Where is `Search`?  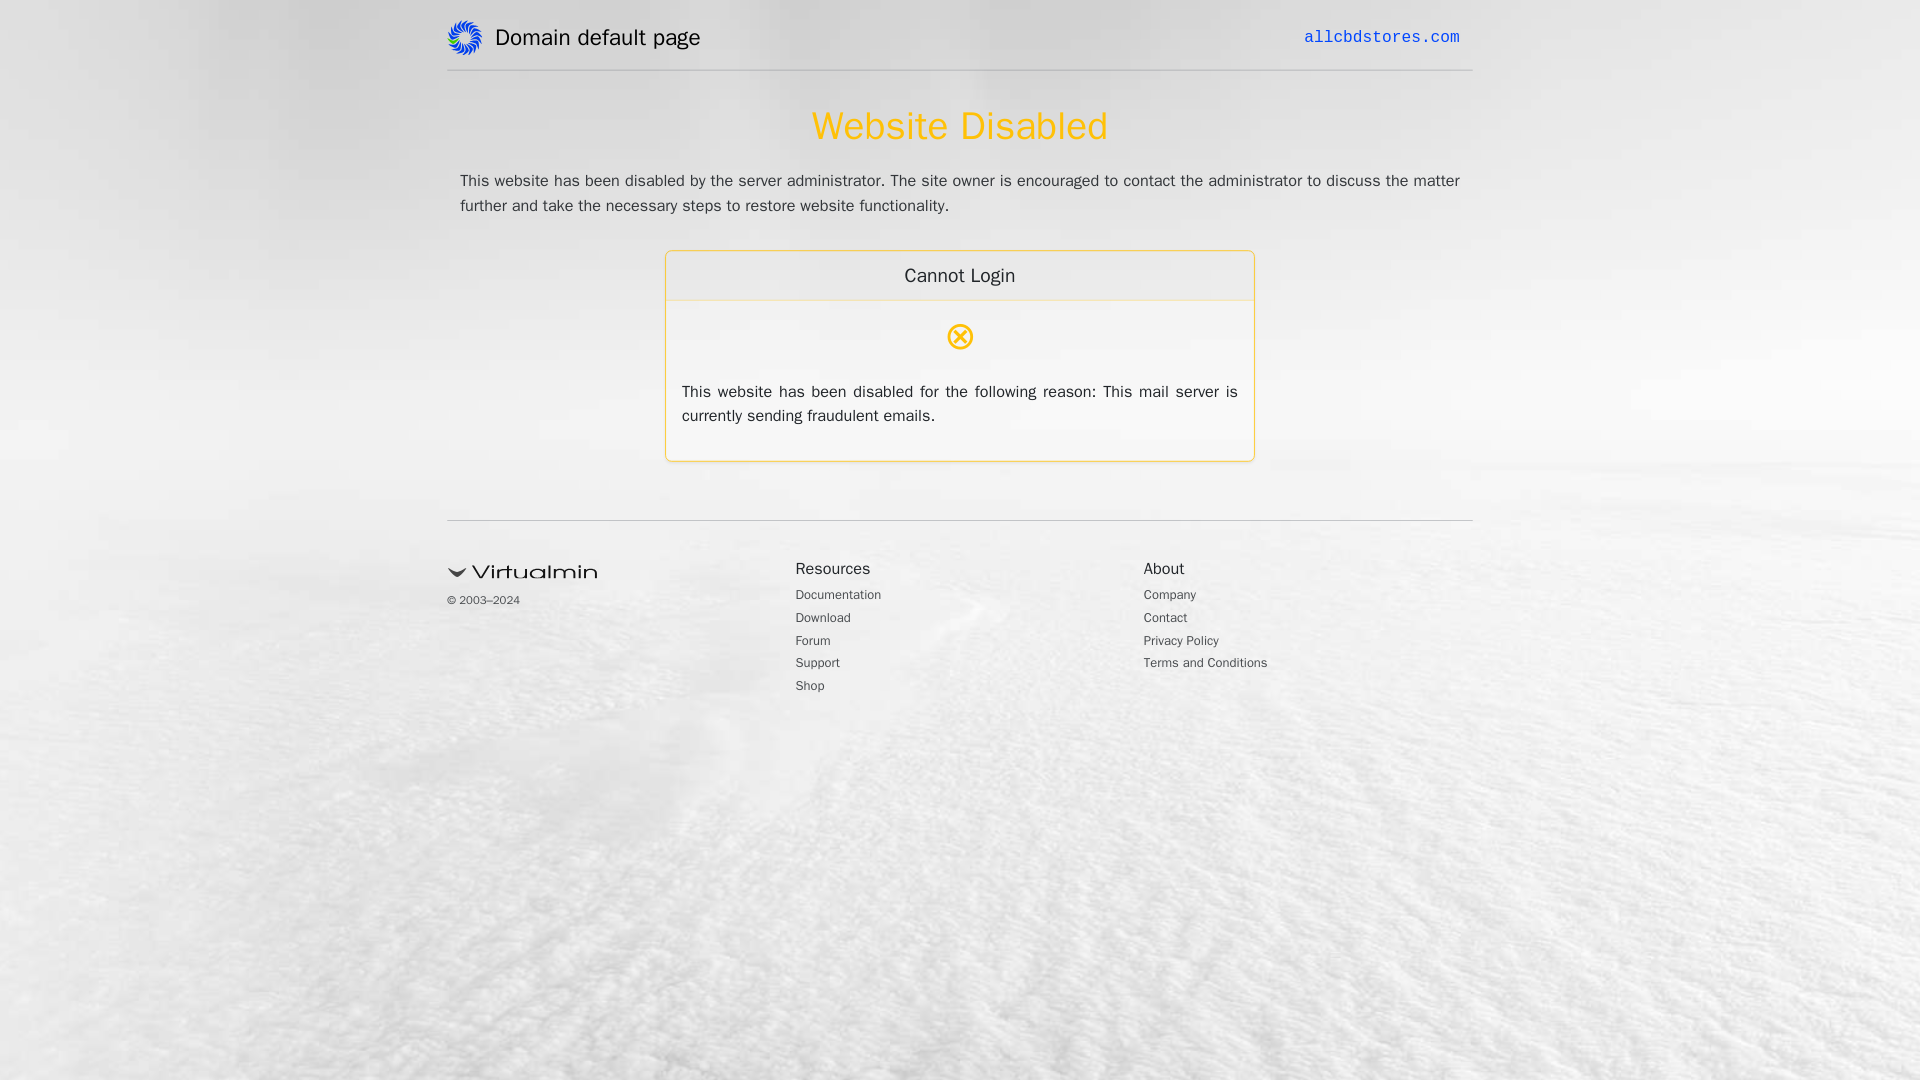
Search is located at coordinates (1386, 113).